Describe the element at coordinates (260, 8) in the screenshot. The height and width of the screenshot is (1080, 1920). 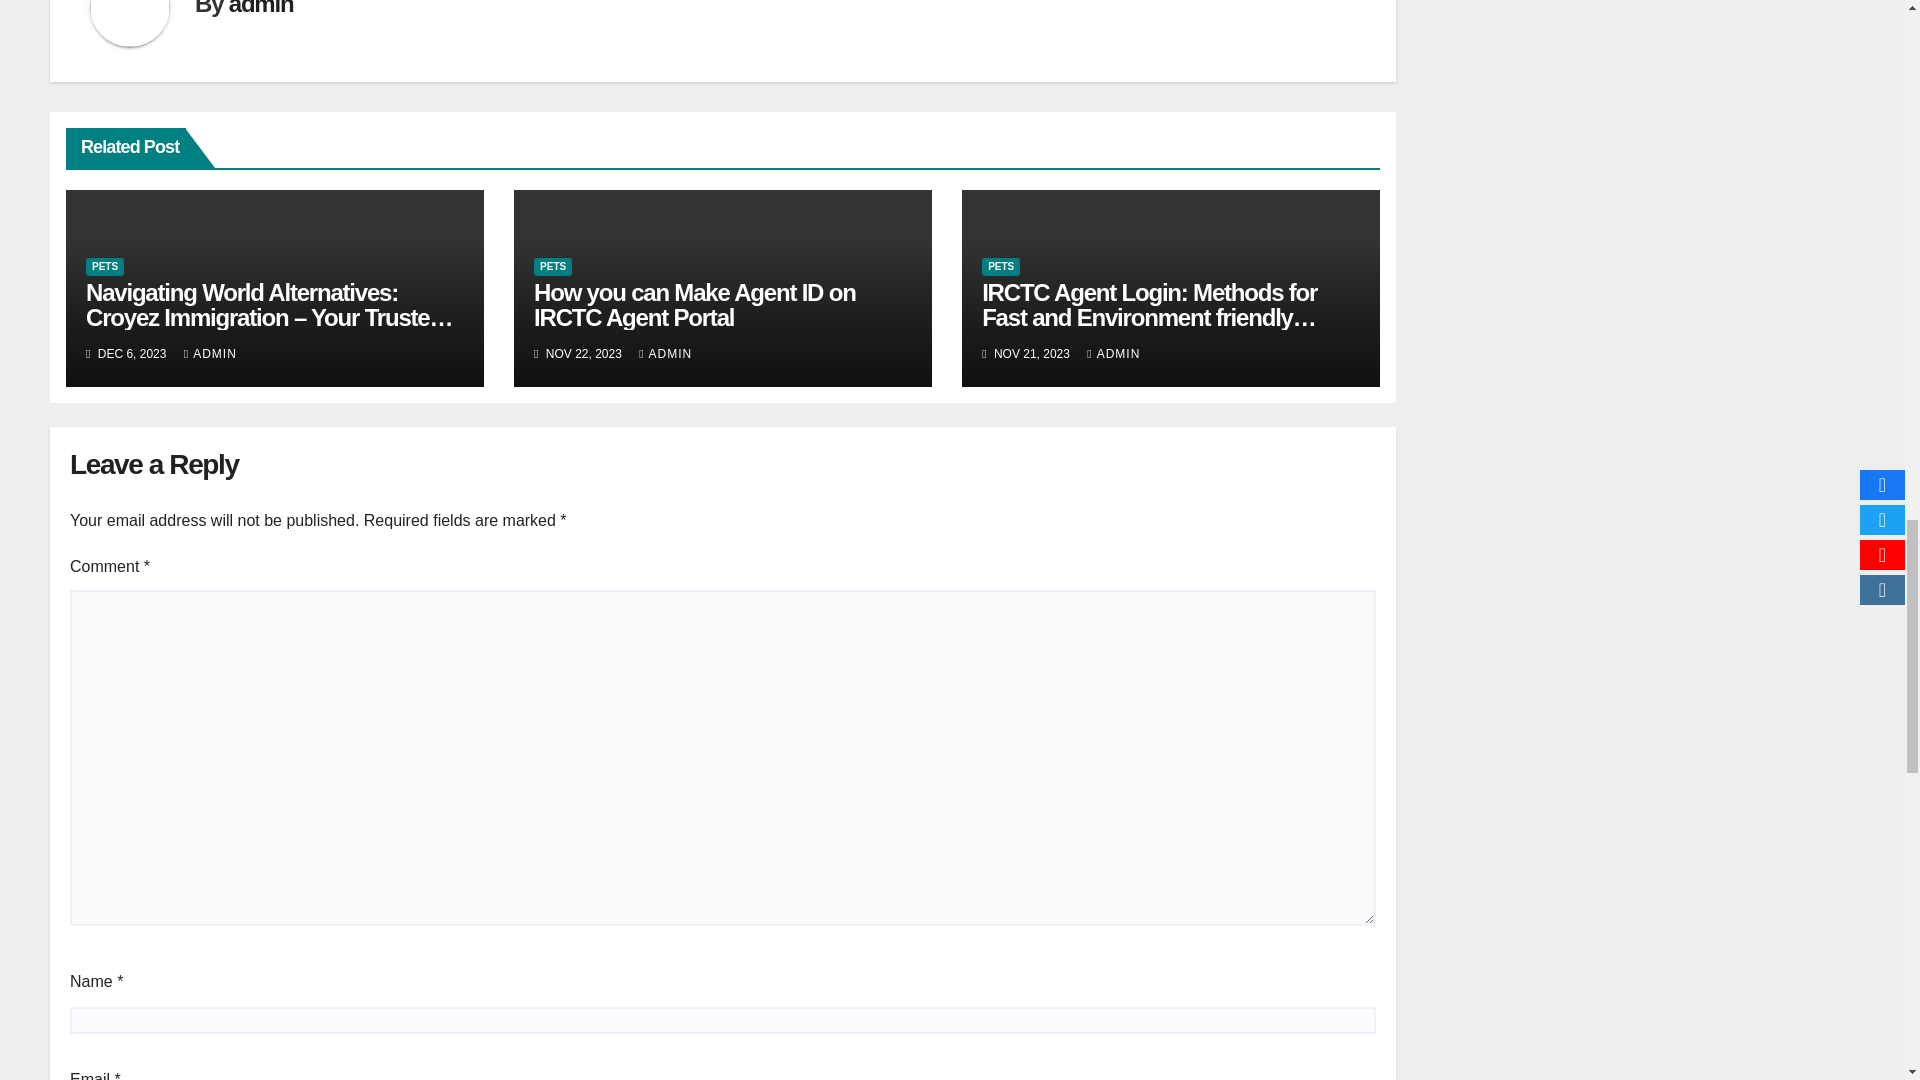
I see `admin` at that location.